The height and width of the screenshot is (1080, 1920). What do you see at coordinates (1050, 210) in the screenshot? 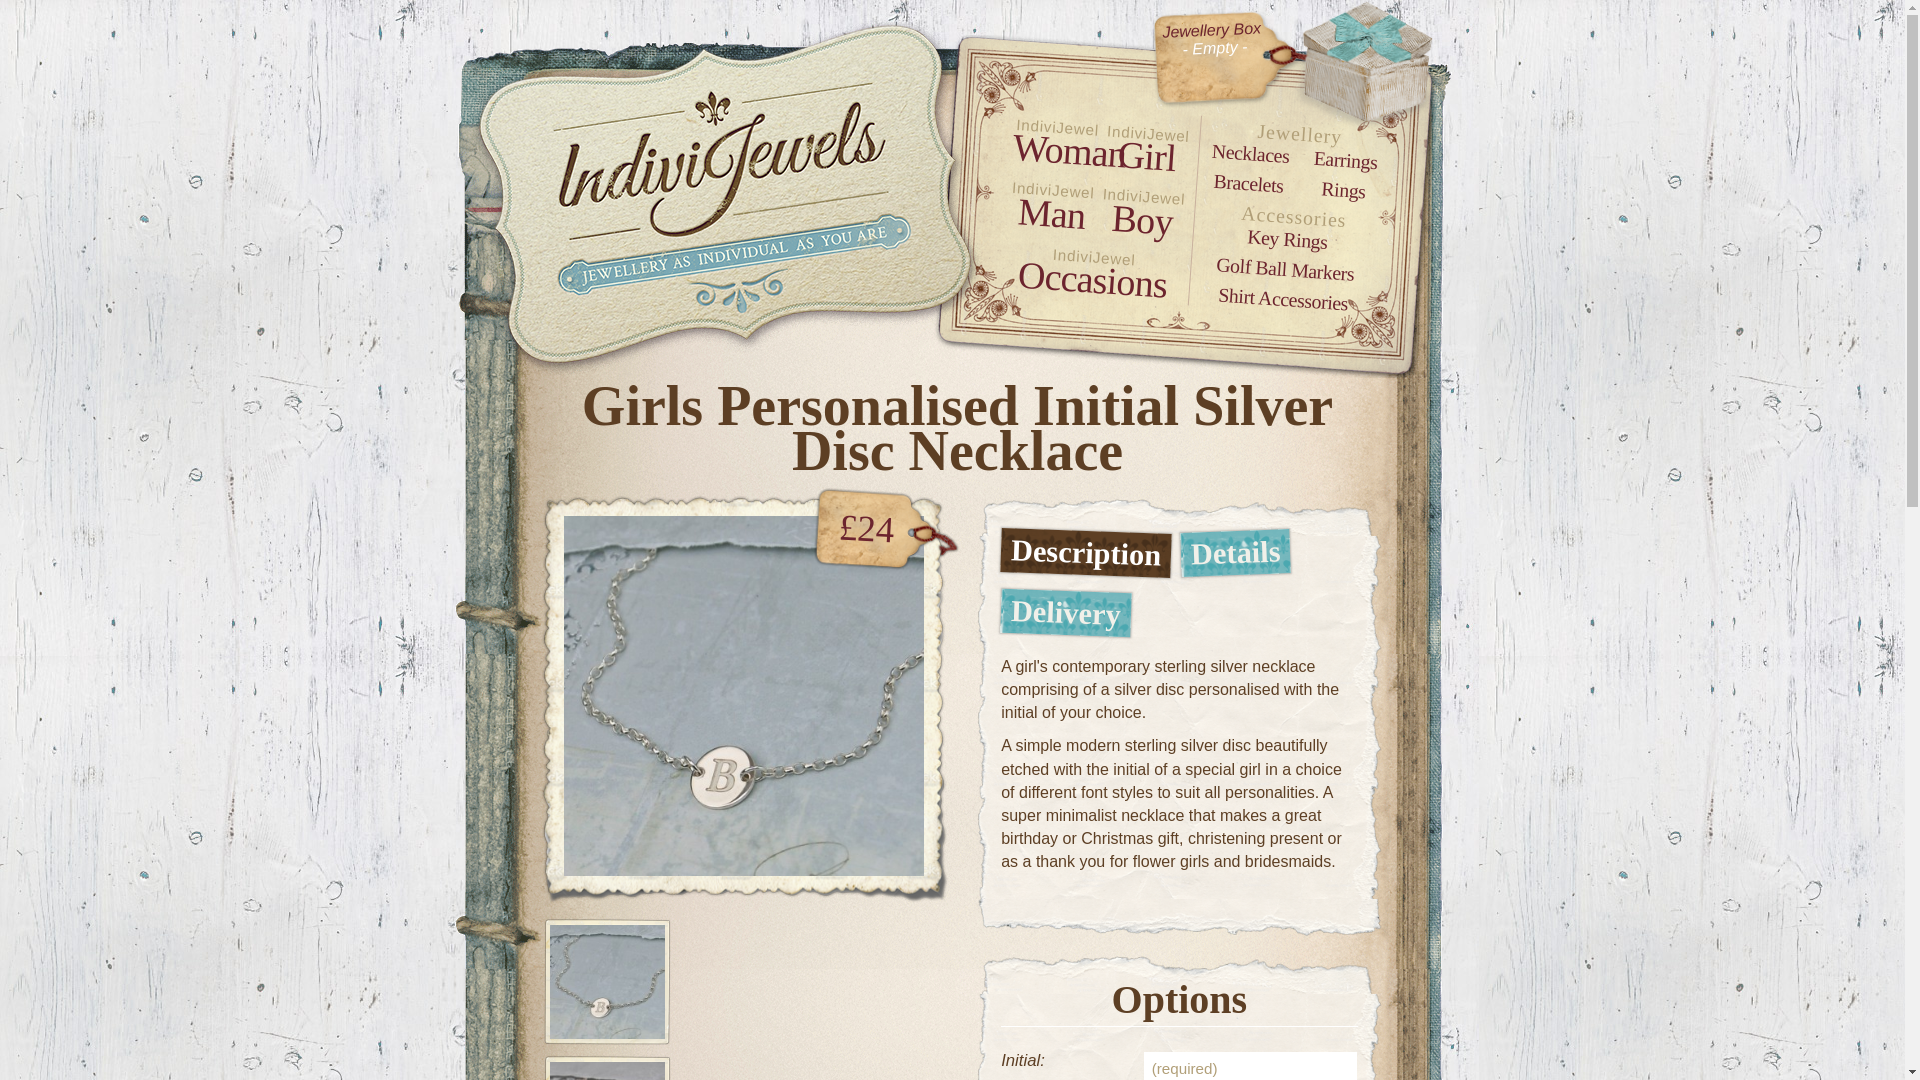
I see `Man` at bounding box center [1050, 210].